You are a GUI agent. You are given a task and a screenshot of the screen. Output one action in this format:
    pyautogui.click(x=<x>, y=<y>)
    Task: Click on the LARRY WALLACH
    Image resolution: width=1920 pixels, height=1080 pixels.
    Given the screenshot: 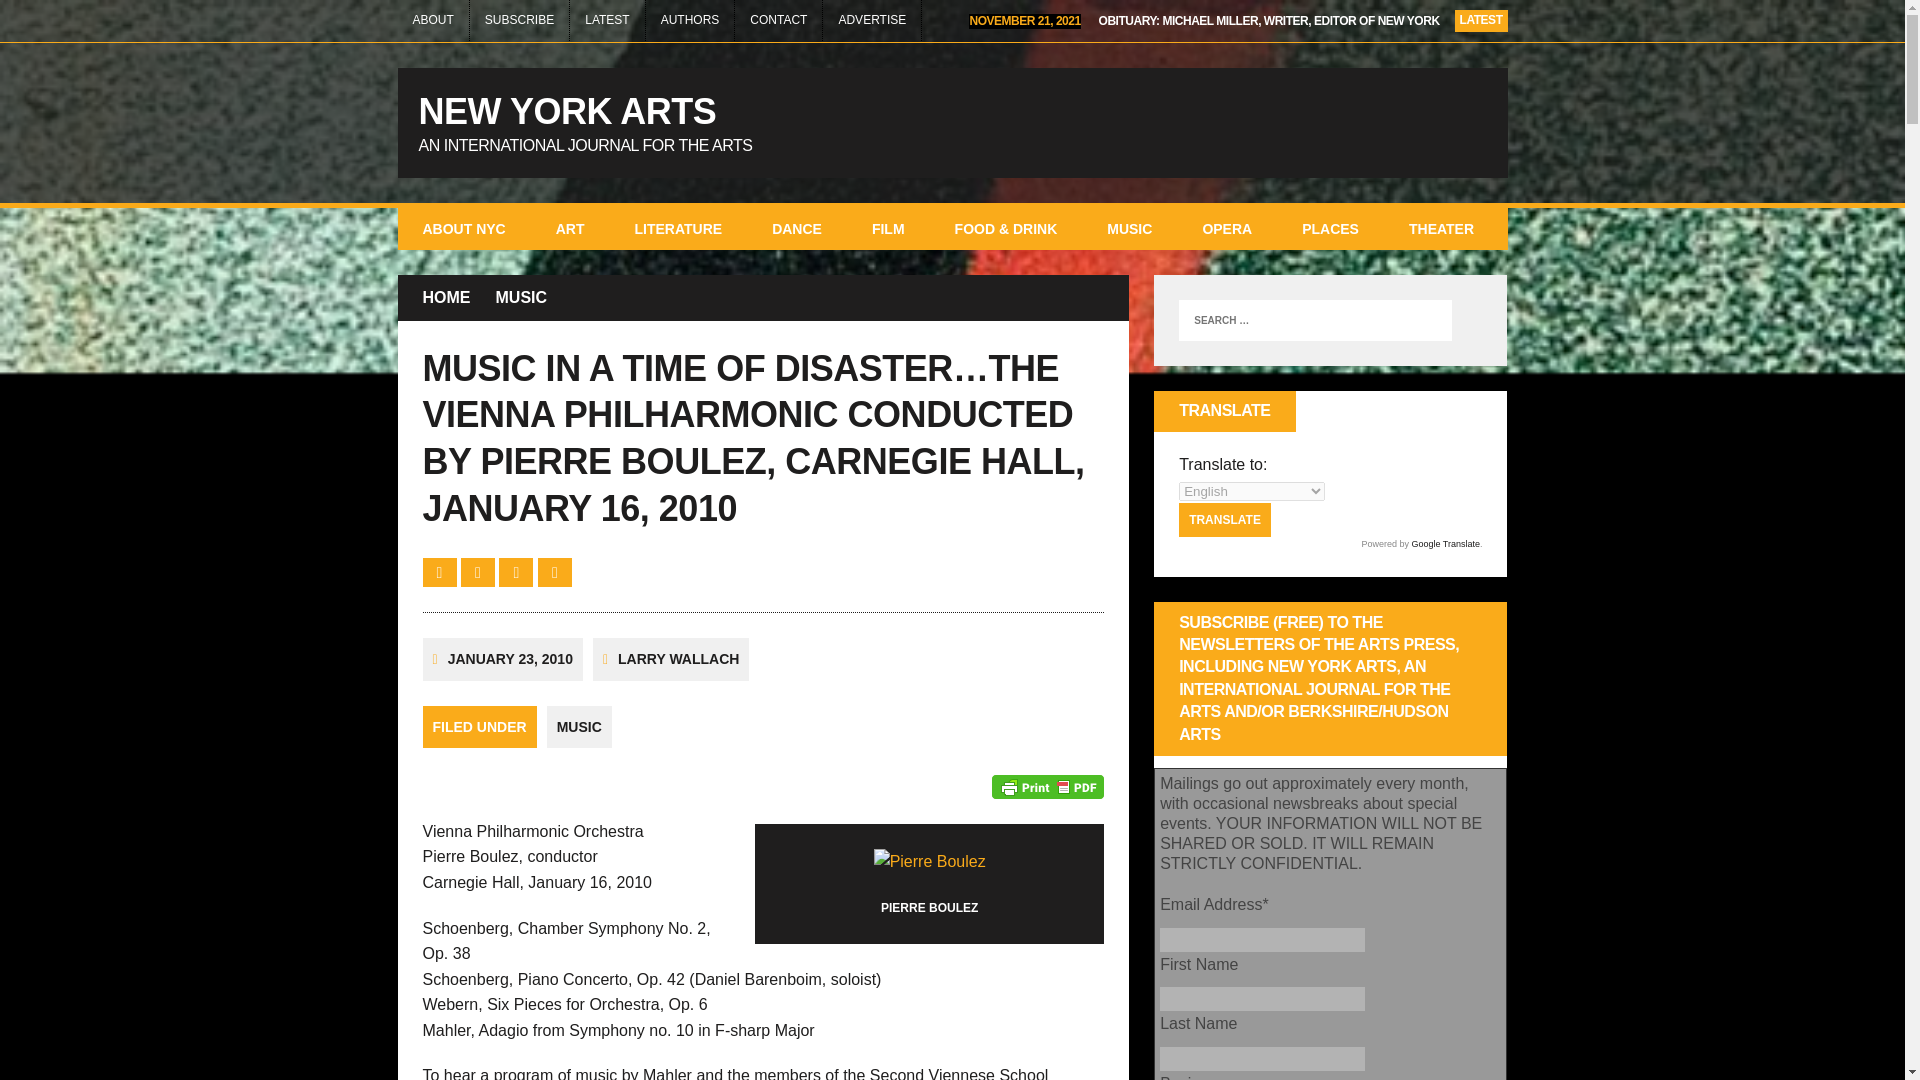 What is the action you would take?
    pyautogui.click(x=678, y=659)
    